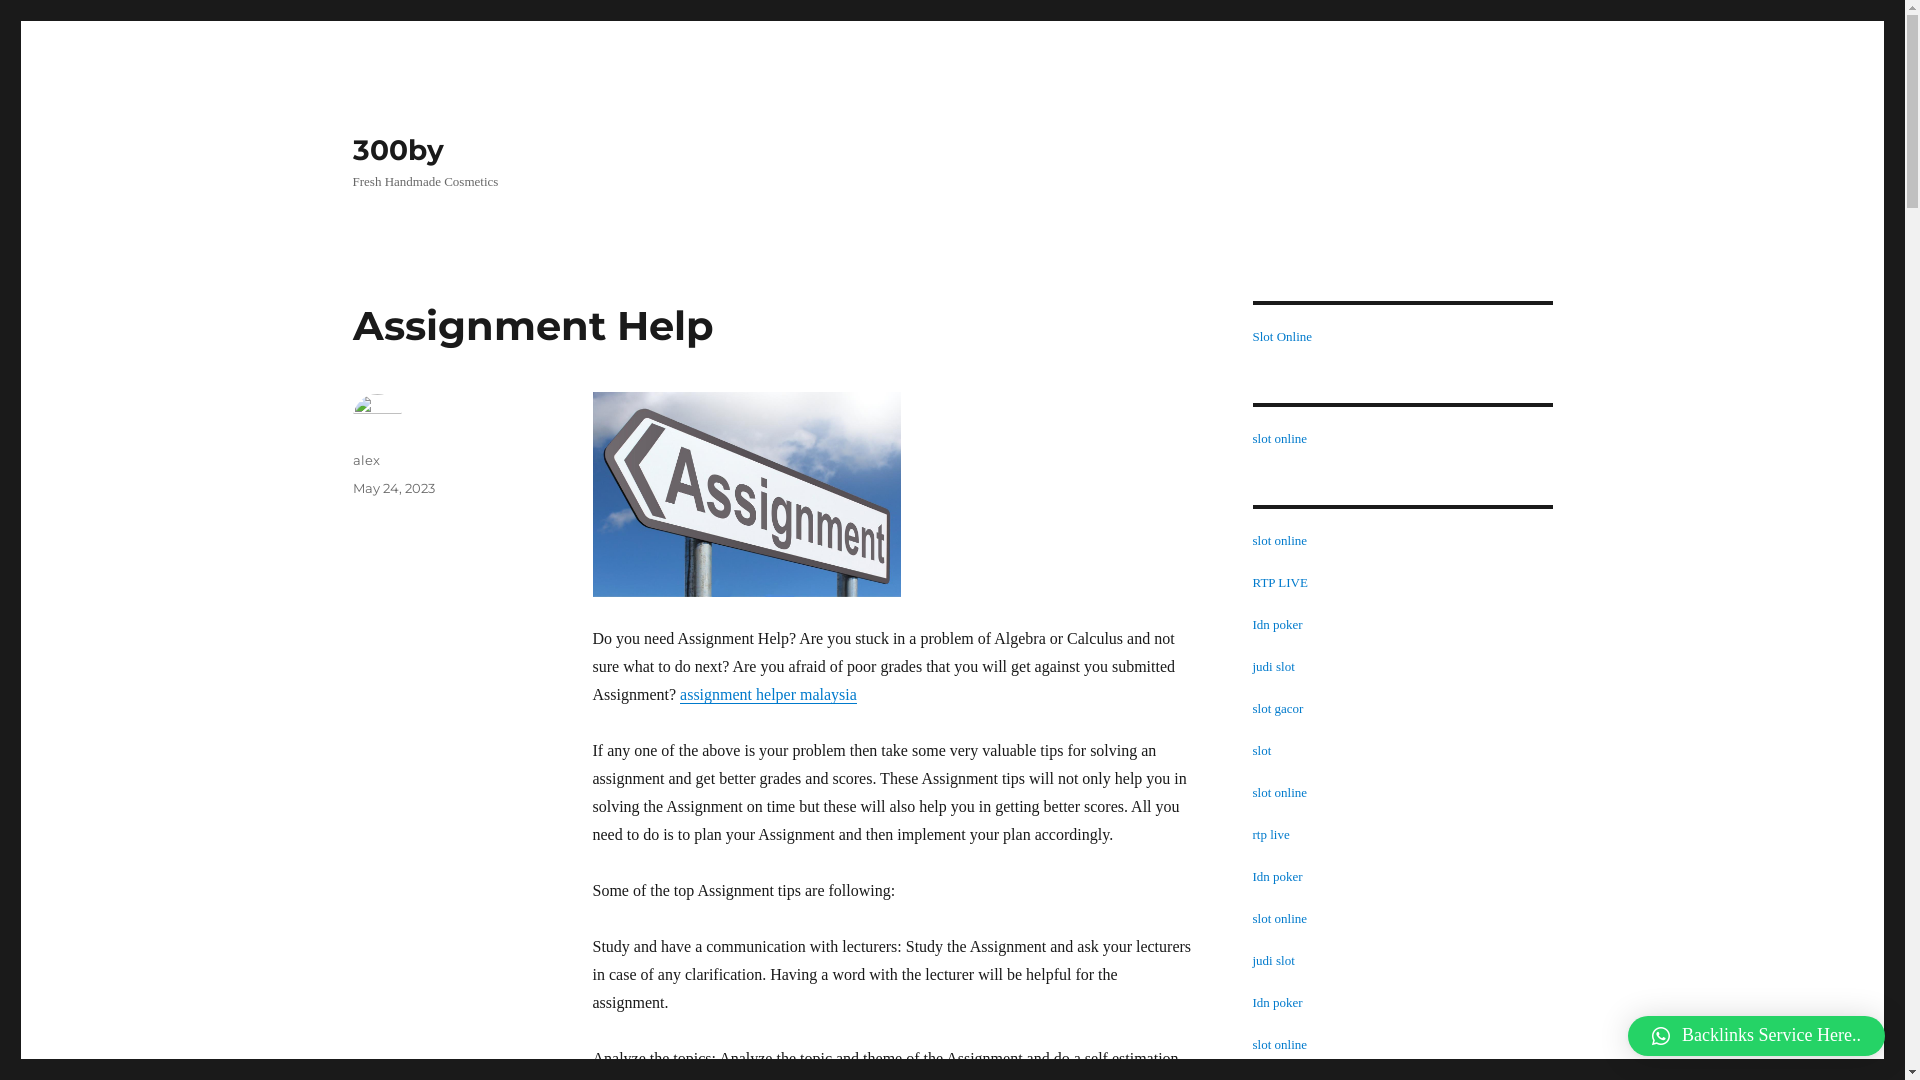 This screenshot has height=1080, width=1920. Describe the element at coordinates (768, 694) in the screenshot. I see `assignment helper malaysia` at that location.